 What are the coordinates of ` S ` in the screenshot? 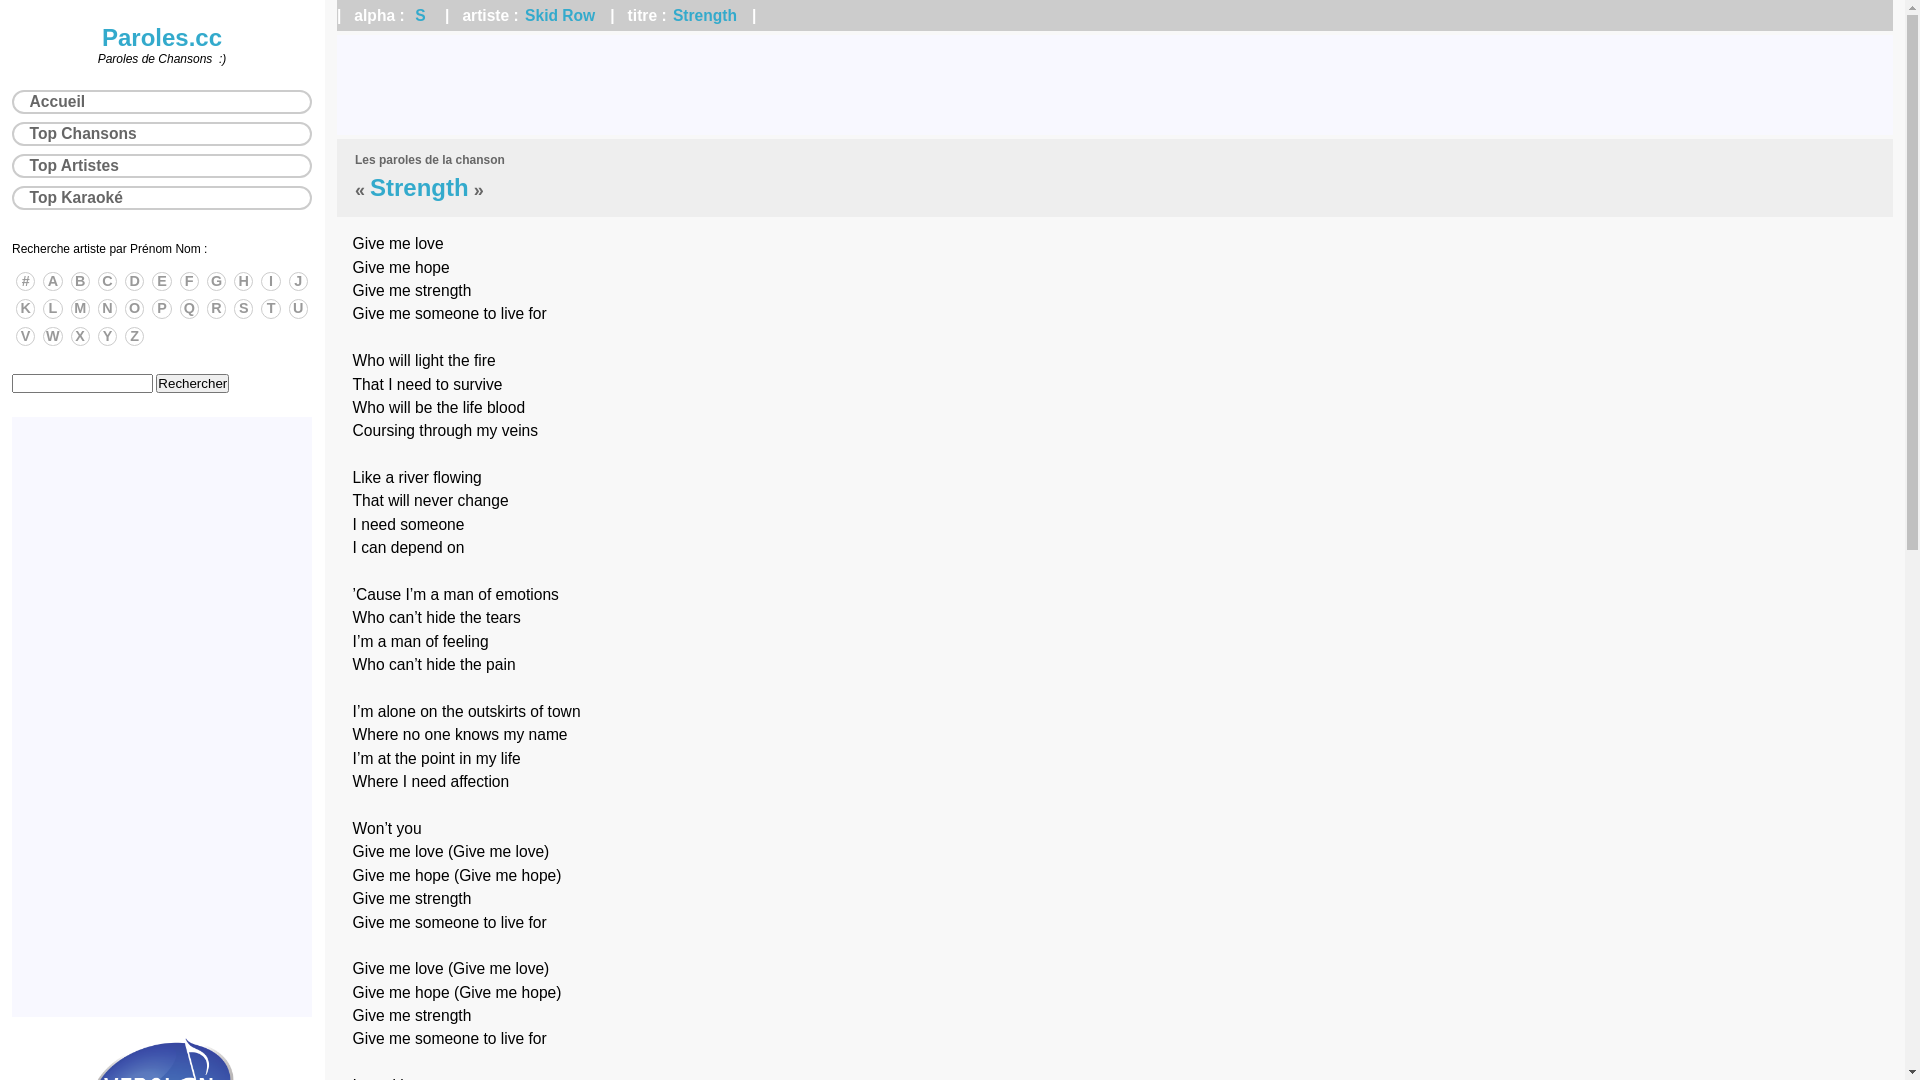 It's located at (420, 16).